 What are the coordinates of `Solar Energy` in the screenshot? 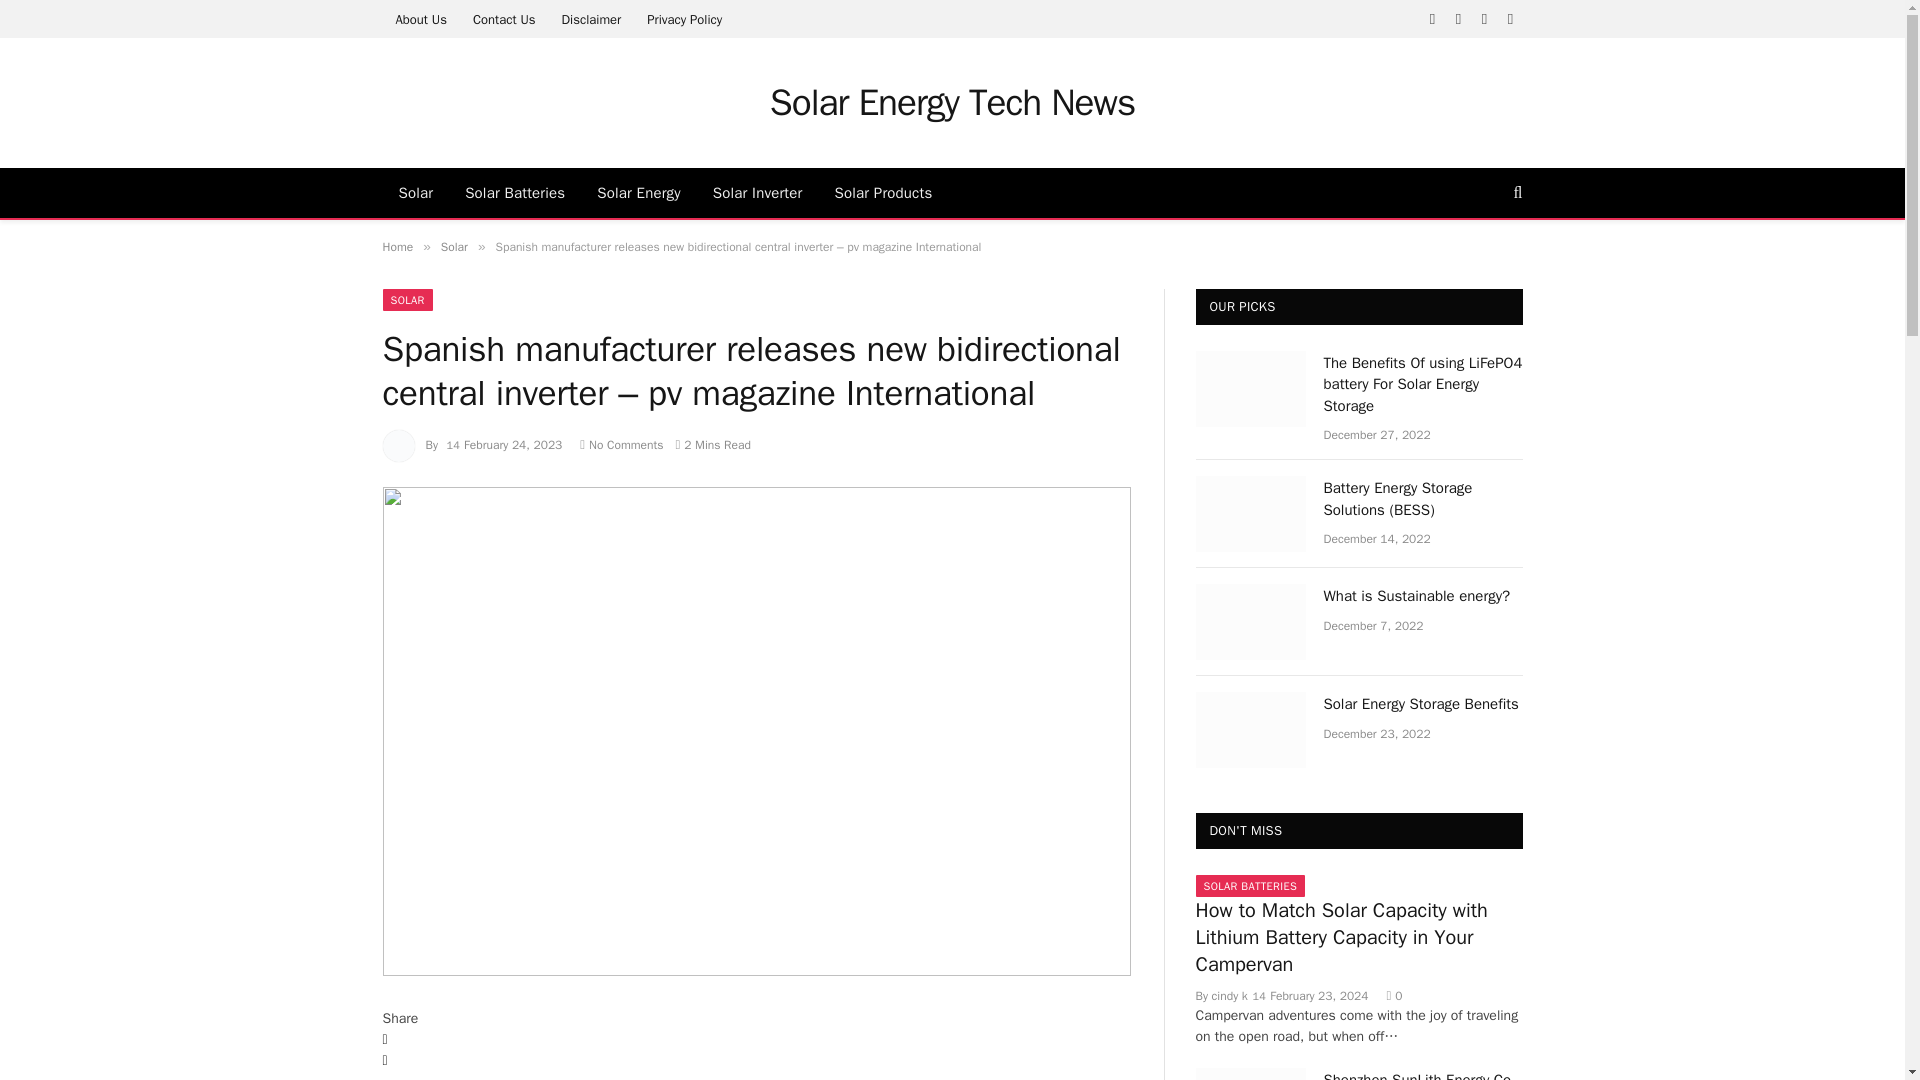 It's located at (638, 193).